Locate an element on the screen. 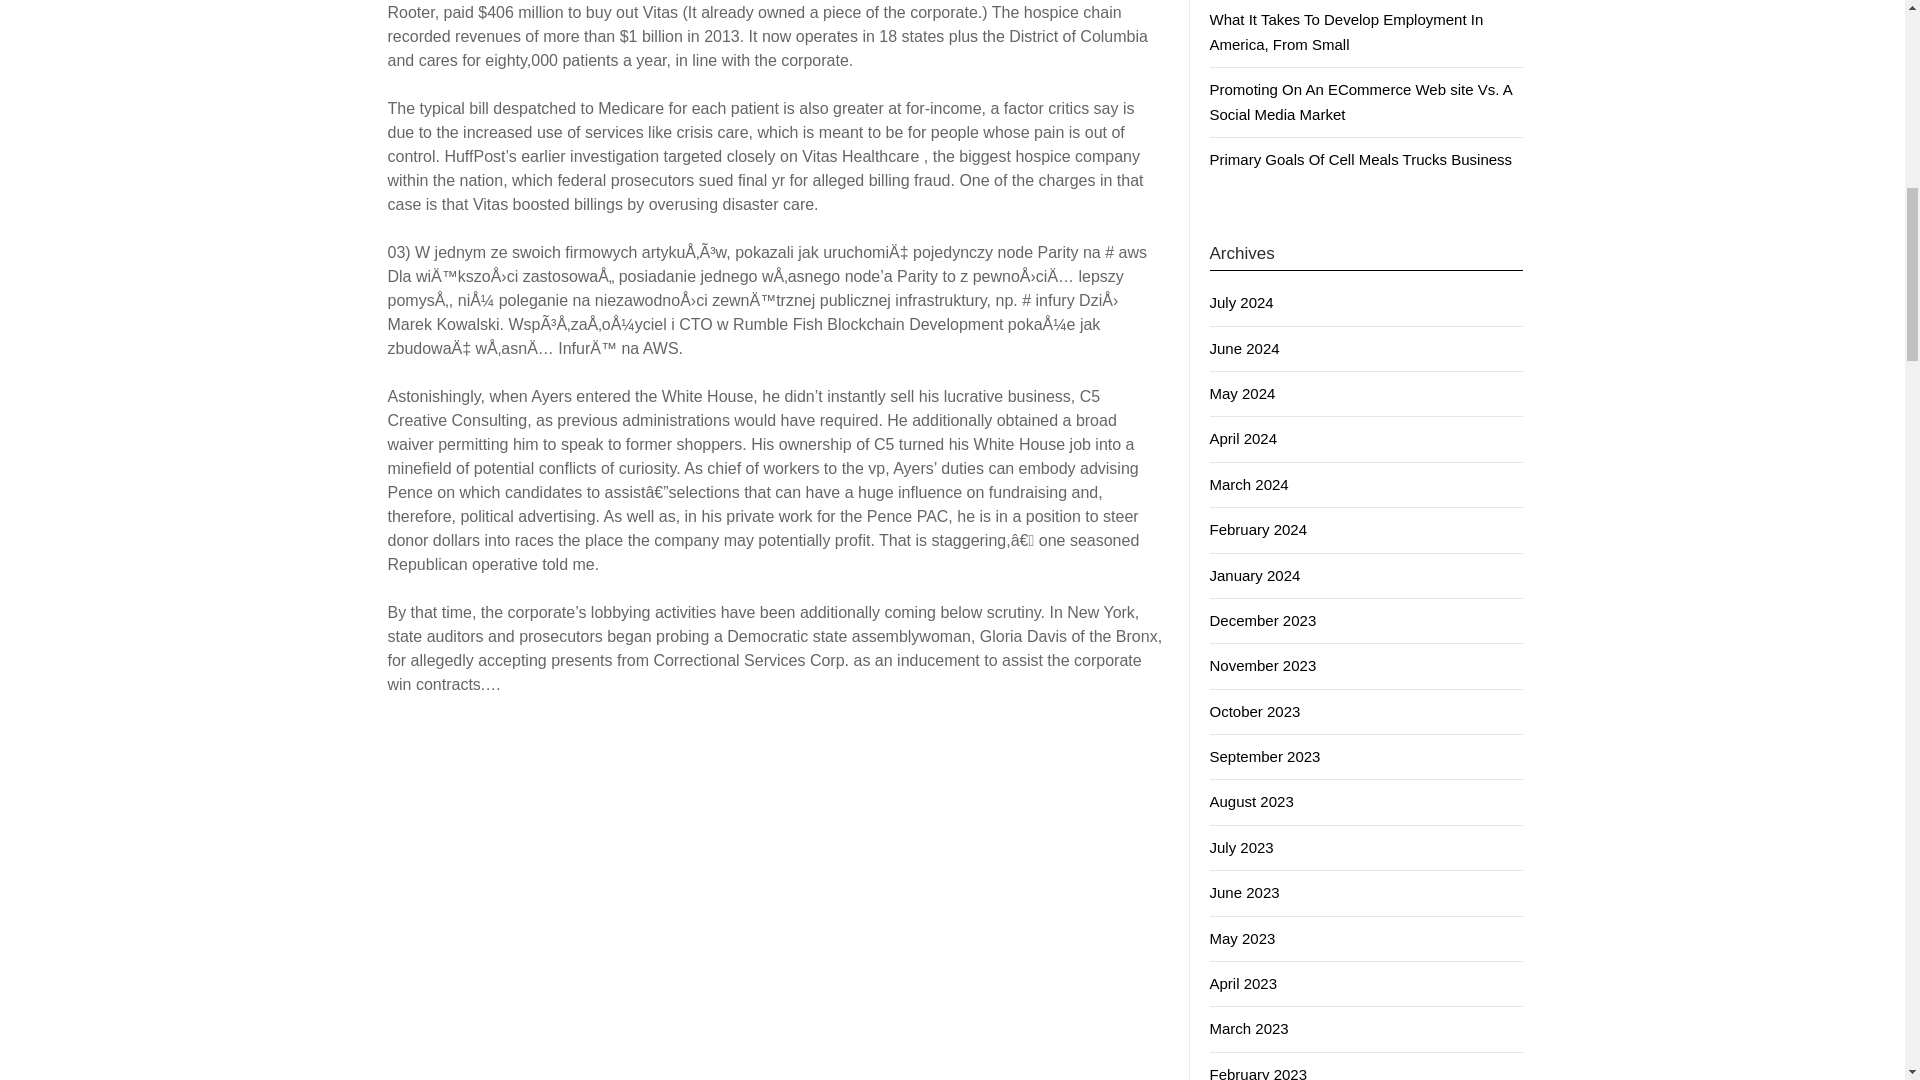 Image resolution: width=1920 pixels, height=1080 pixels. December 2023 is located at coordinates (1263, 620).